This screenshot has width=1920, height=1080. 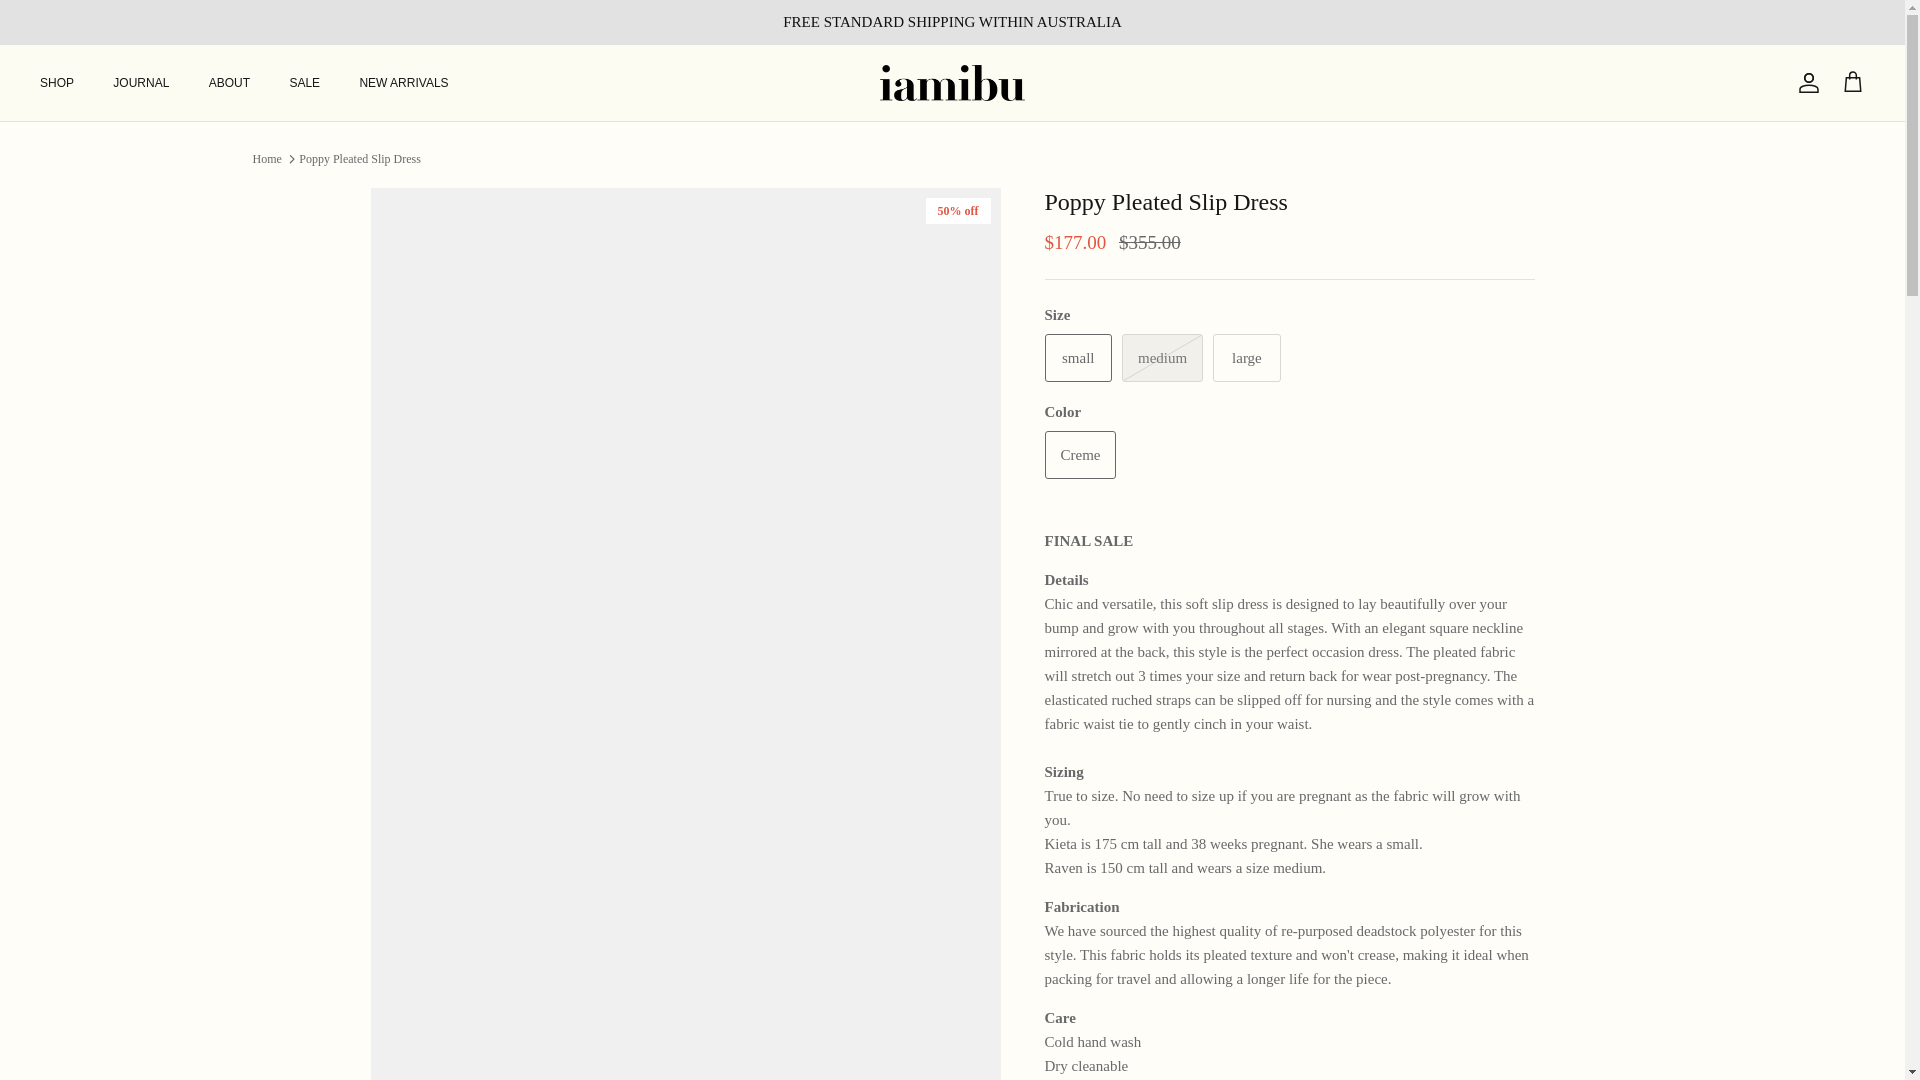 What do you see at coordinates (140, 82) in the screenshot?
I see `JOURNAL` at bounding box center [140, 82].